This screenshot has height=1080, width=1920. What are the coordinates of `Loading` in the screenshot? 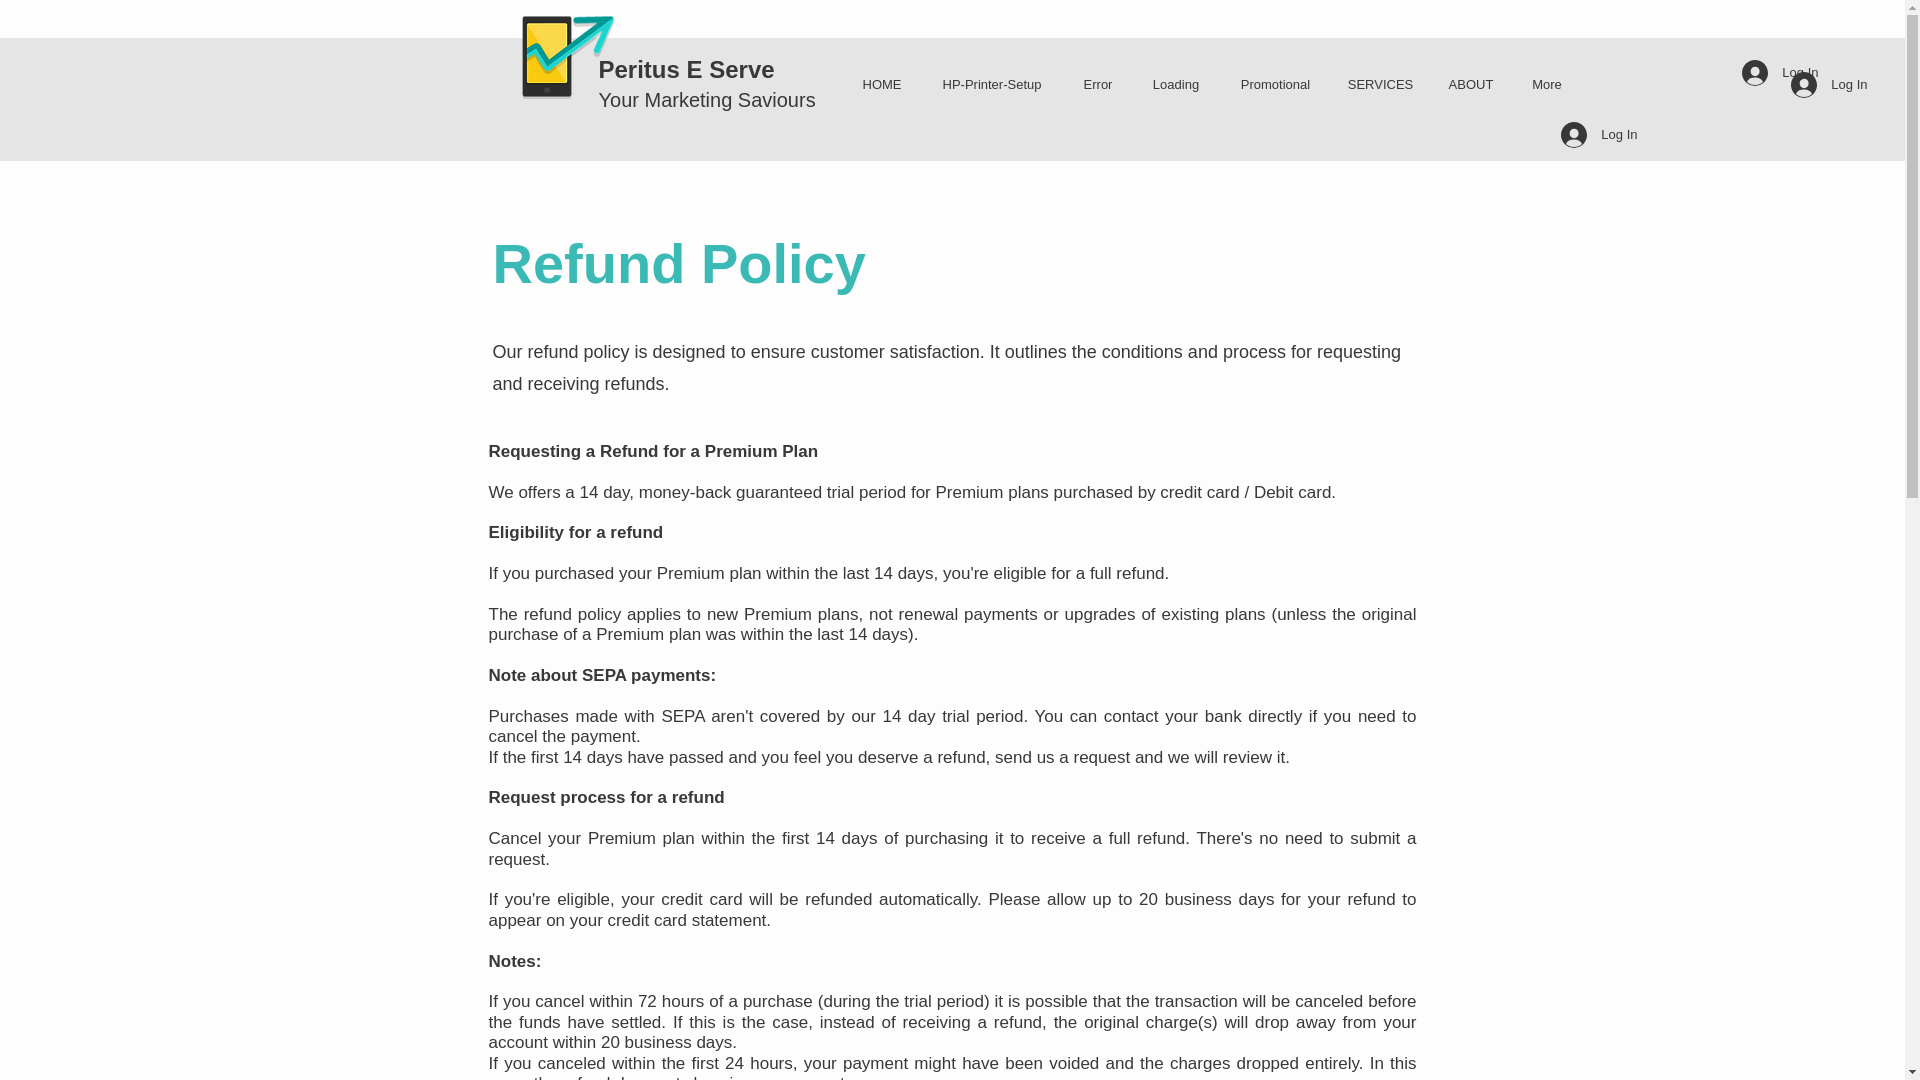 It's located at (1176, 84).